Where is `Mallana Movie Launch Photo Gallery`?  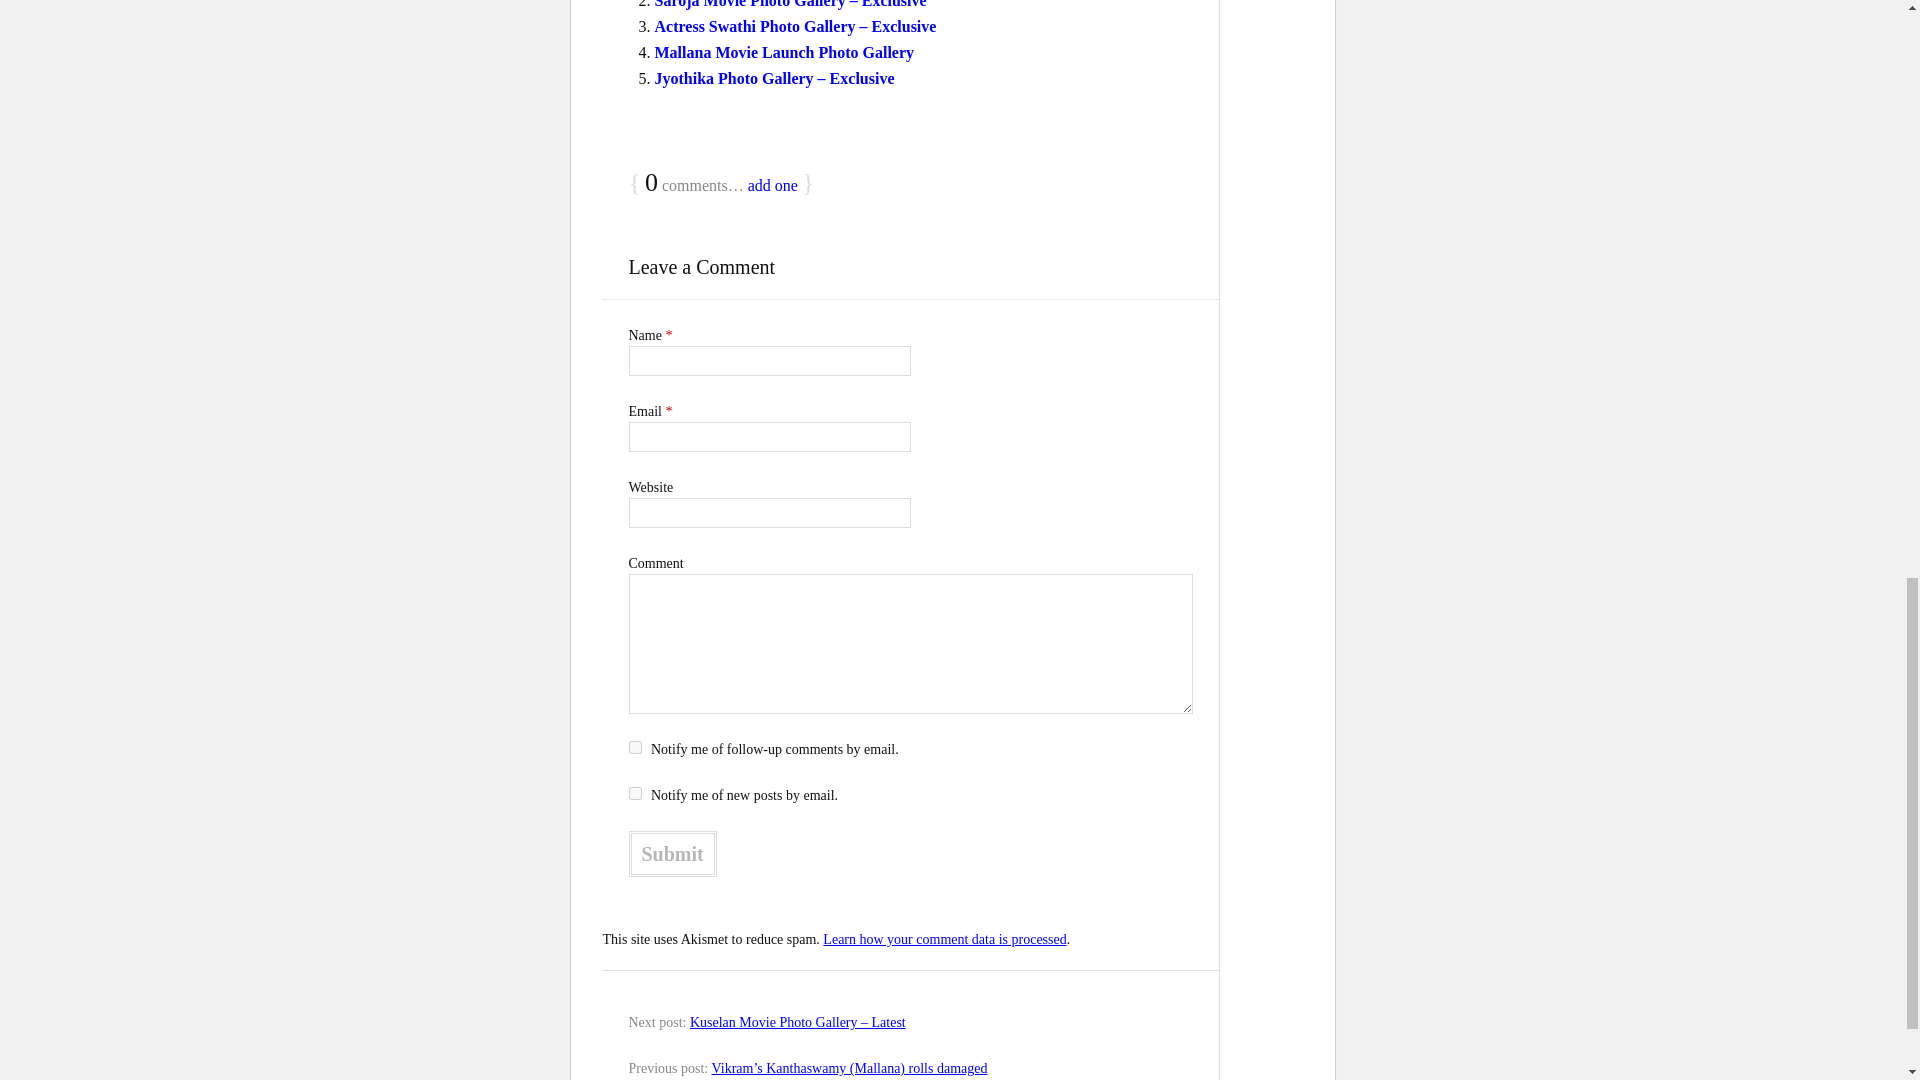
Mallana Movie Launch Photo Gallery is located at coordinates (784, 52).